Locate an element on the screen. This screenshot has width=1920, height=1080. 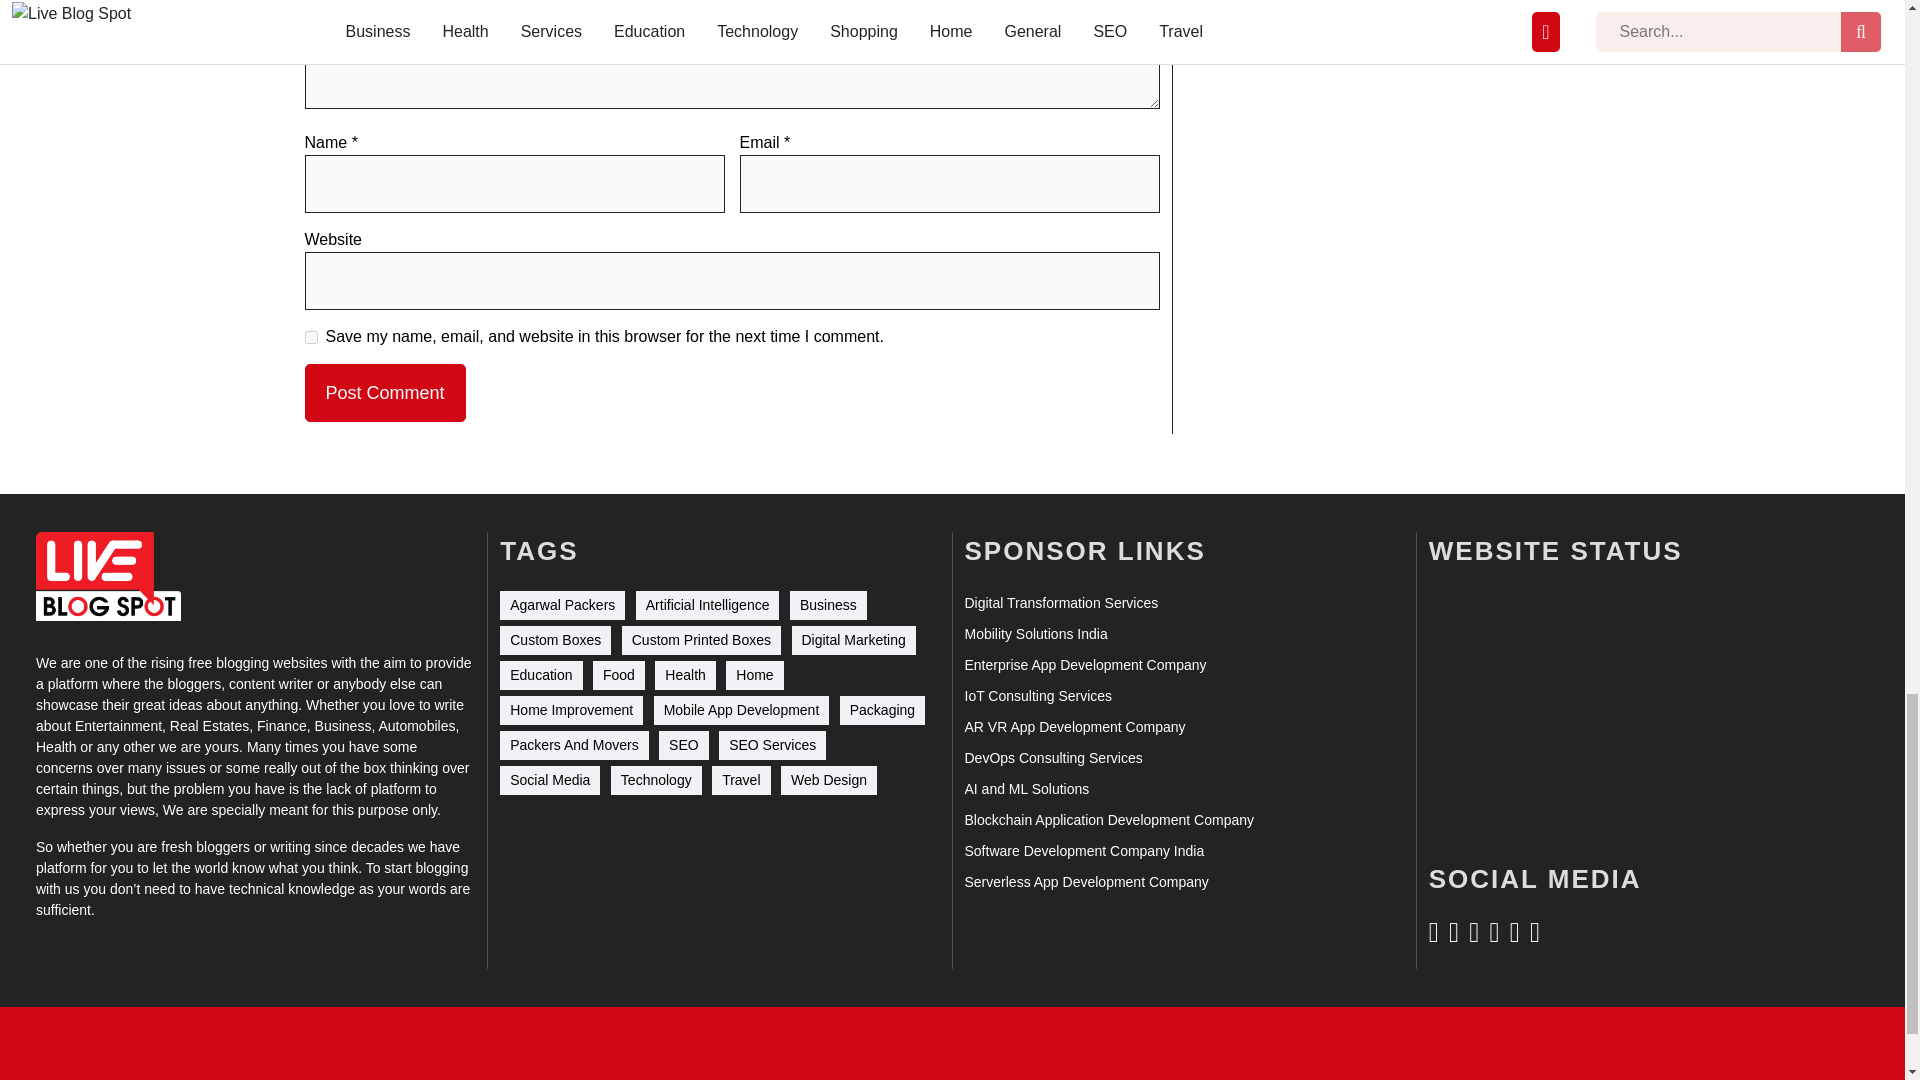
IoT Consulting Services is located at coordinates (1037, 696).